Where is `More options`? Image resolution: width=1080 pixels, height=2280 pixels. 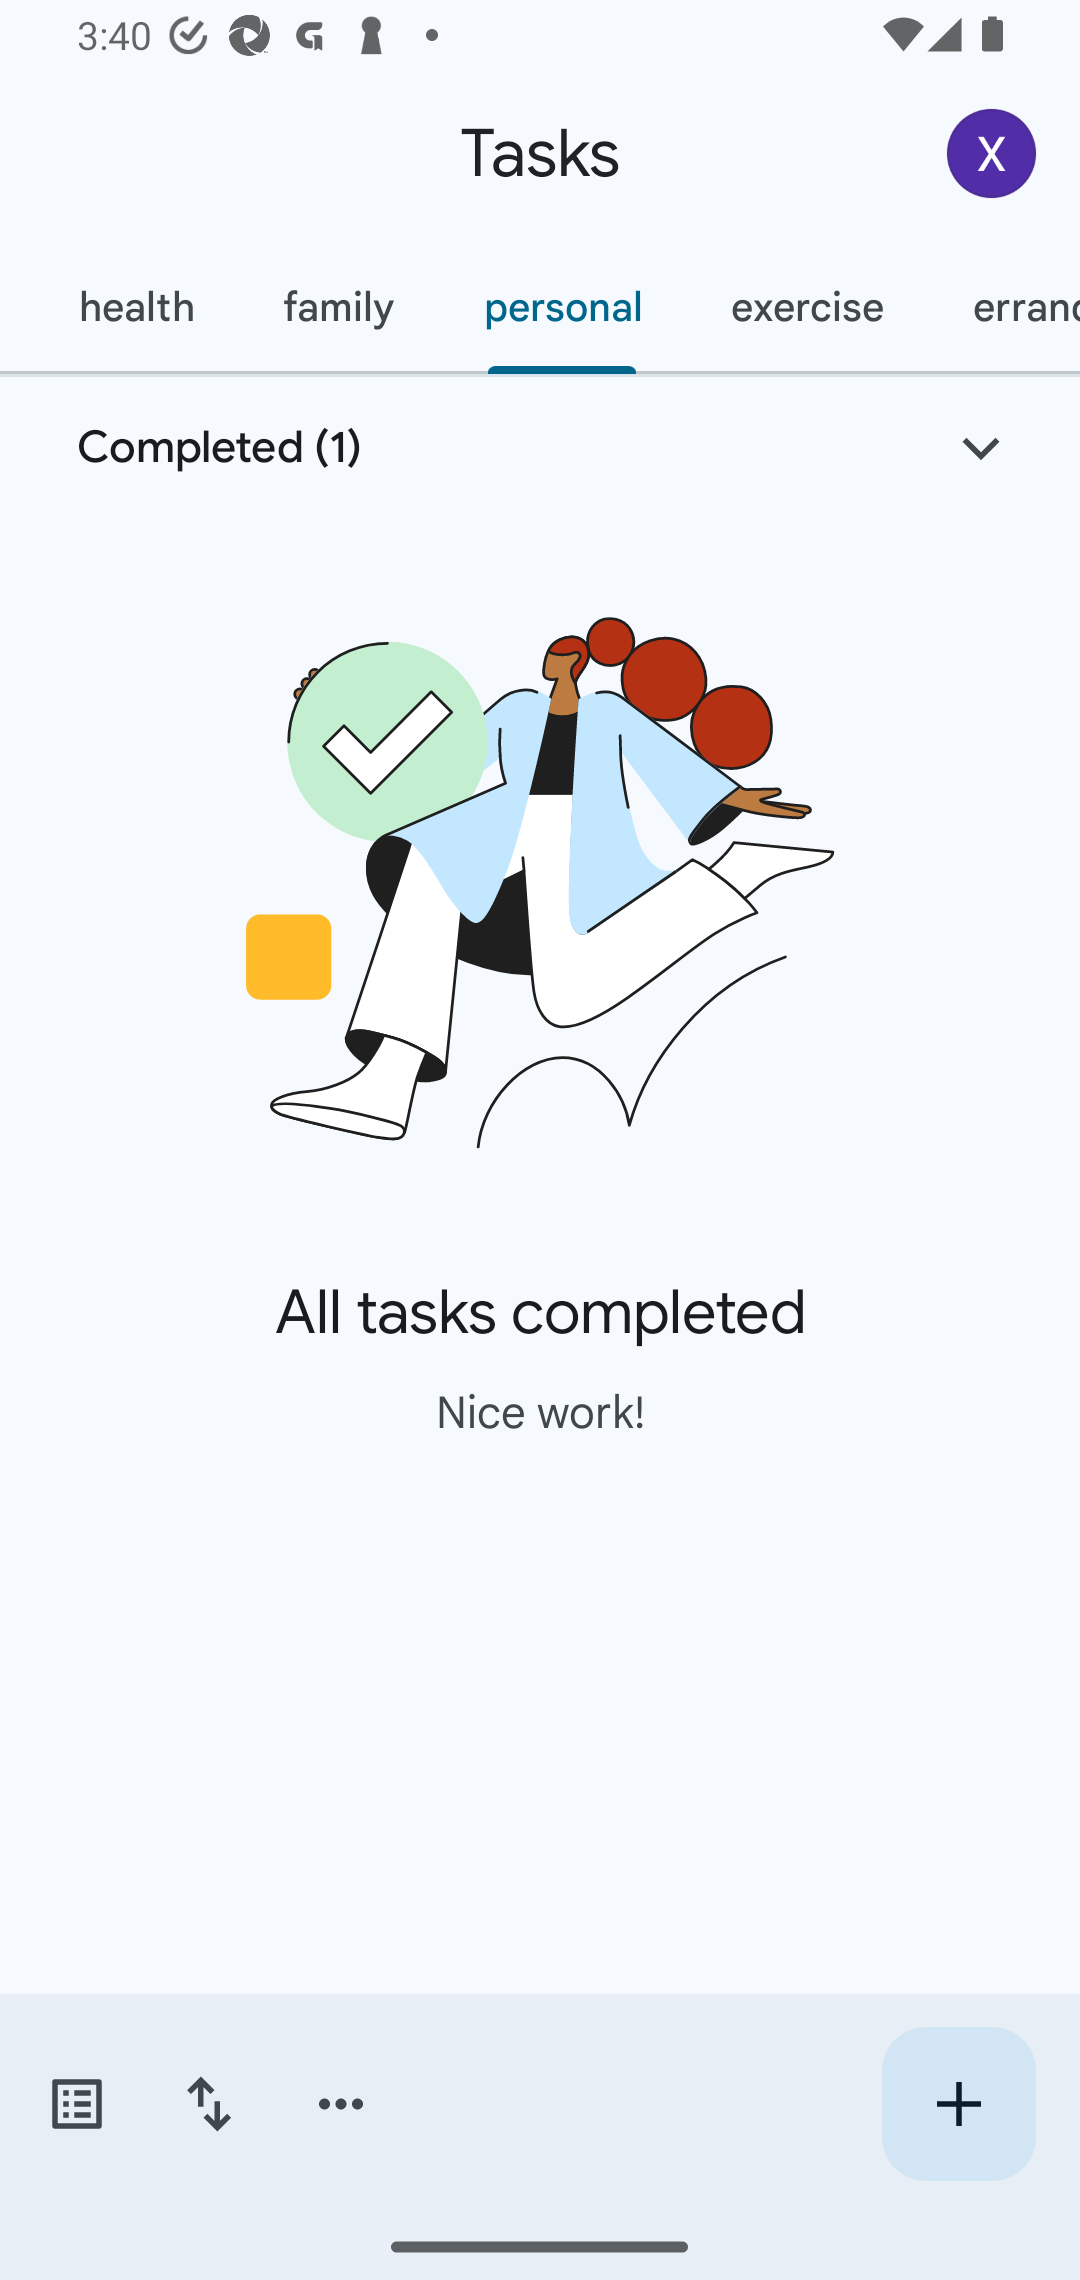
More options is located at coordinates (341, 2104).